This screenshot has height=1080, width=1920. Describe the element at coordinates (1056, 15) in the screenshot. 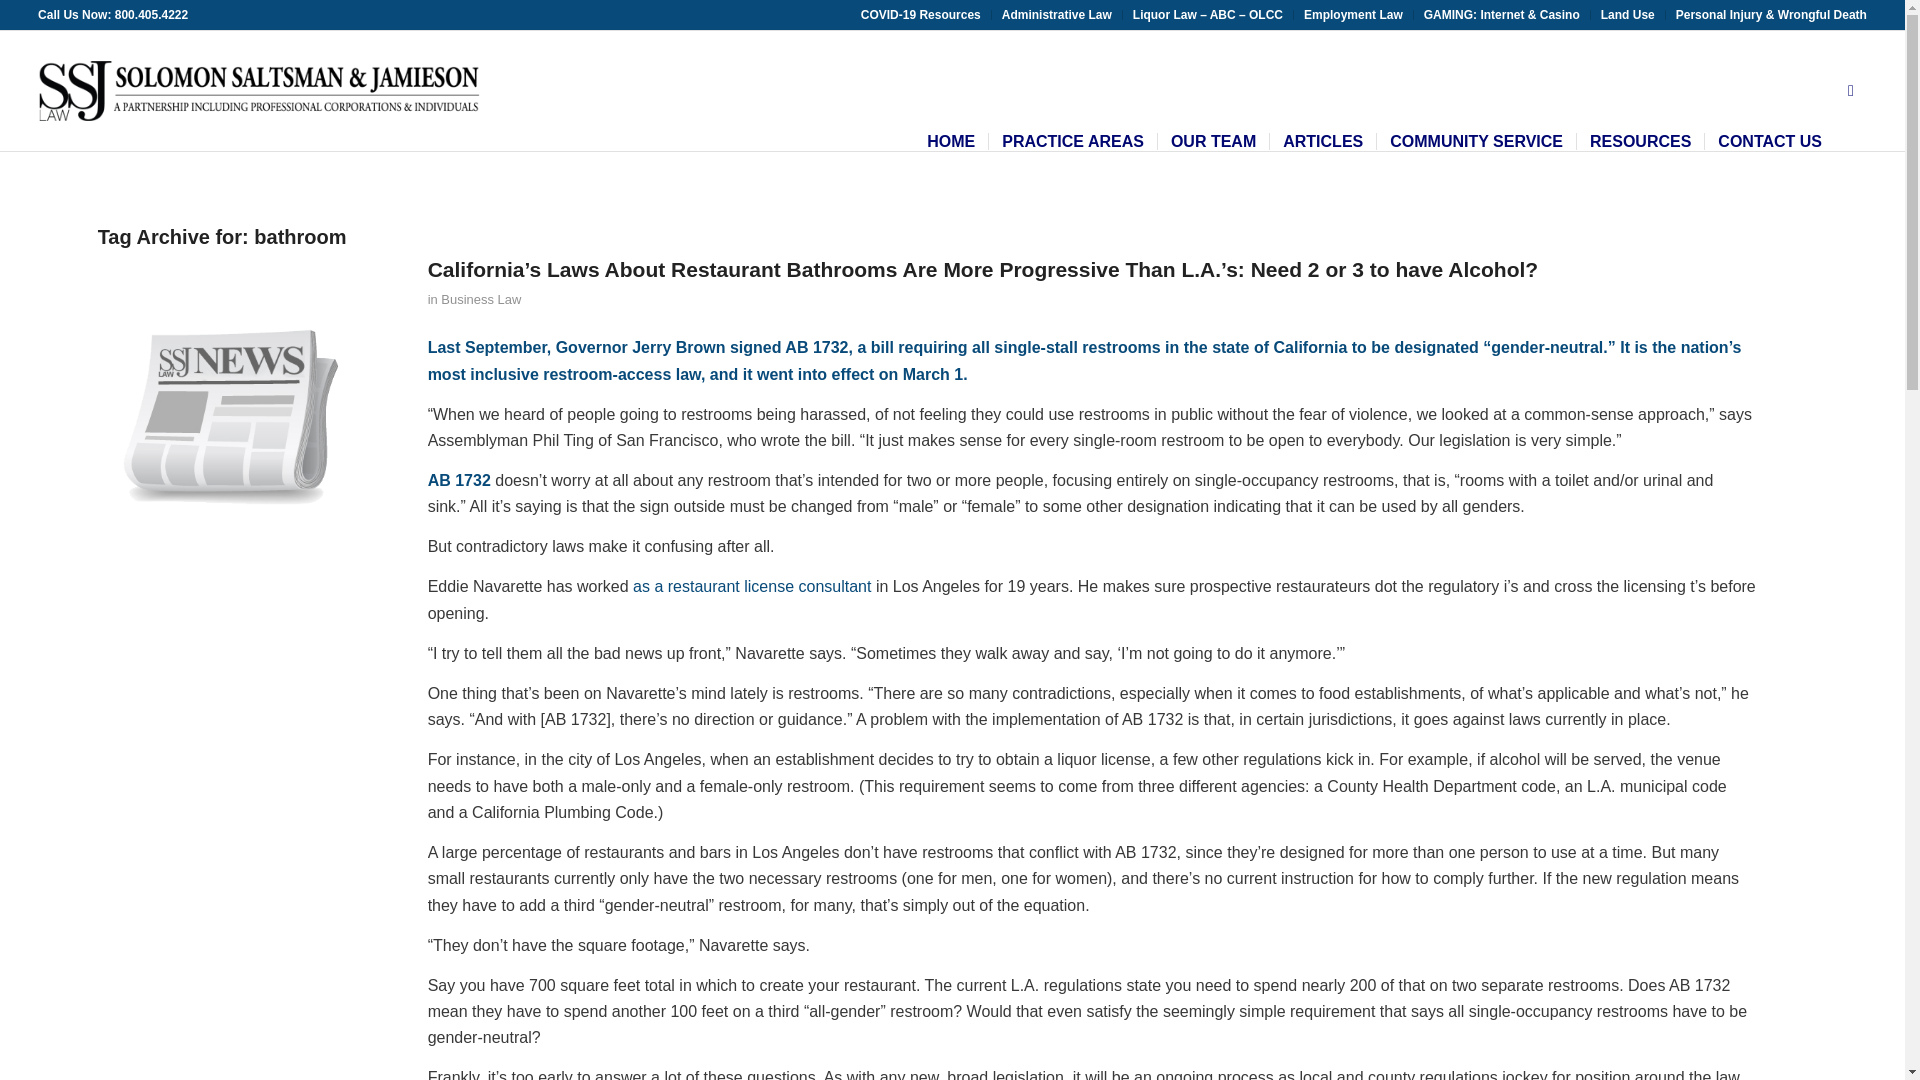

I see `Administrative Law` at that location.